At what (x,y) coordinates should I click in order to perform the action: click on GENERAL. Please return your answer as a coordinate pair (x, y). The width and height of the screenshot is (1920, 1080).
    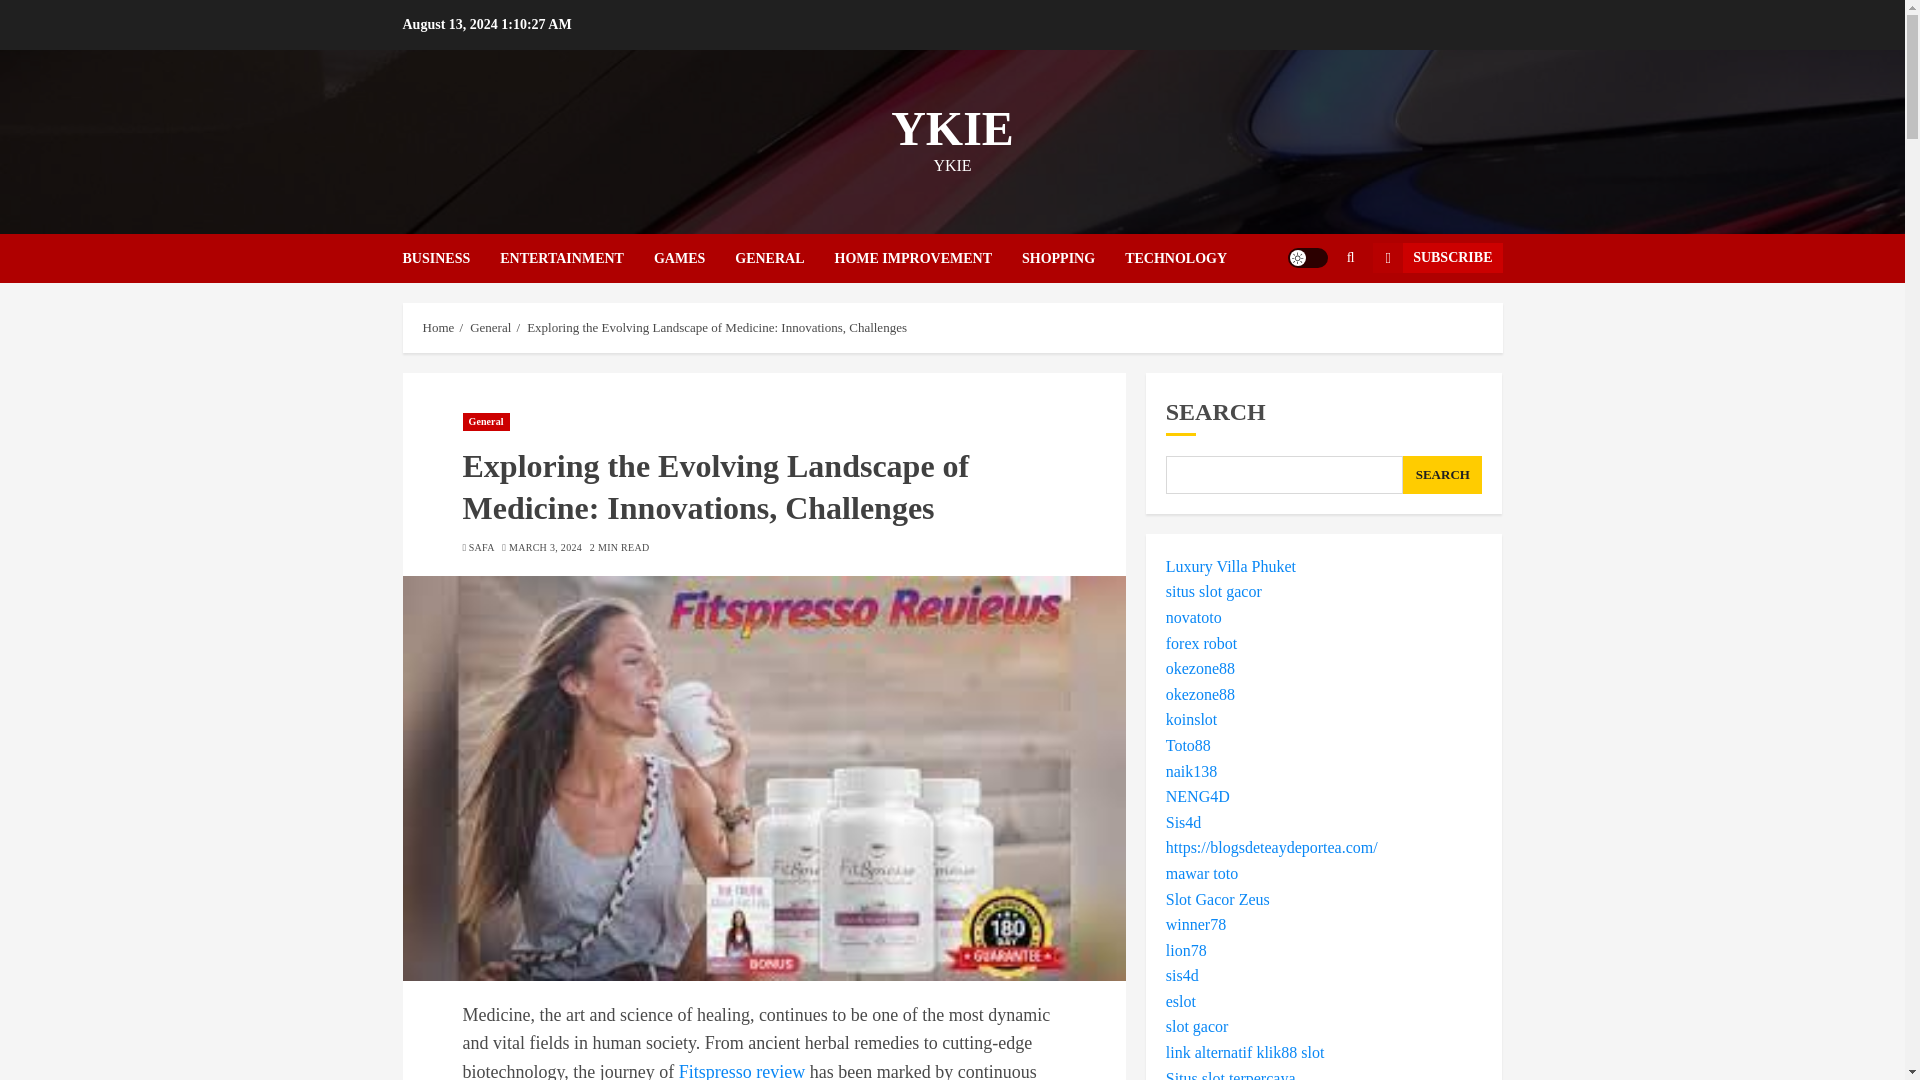
    Looking at the image, I should click on (784, 258).